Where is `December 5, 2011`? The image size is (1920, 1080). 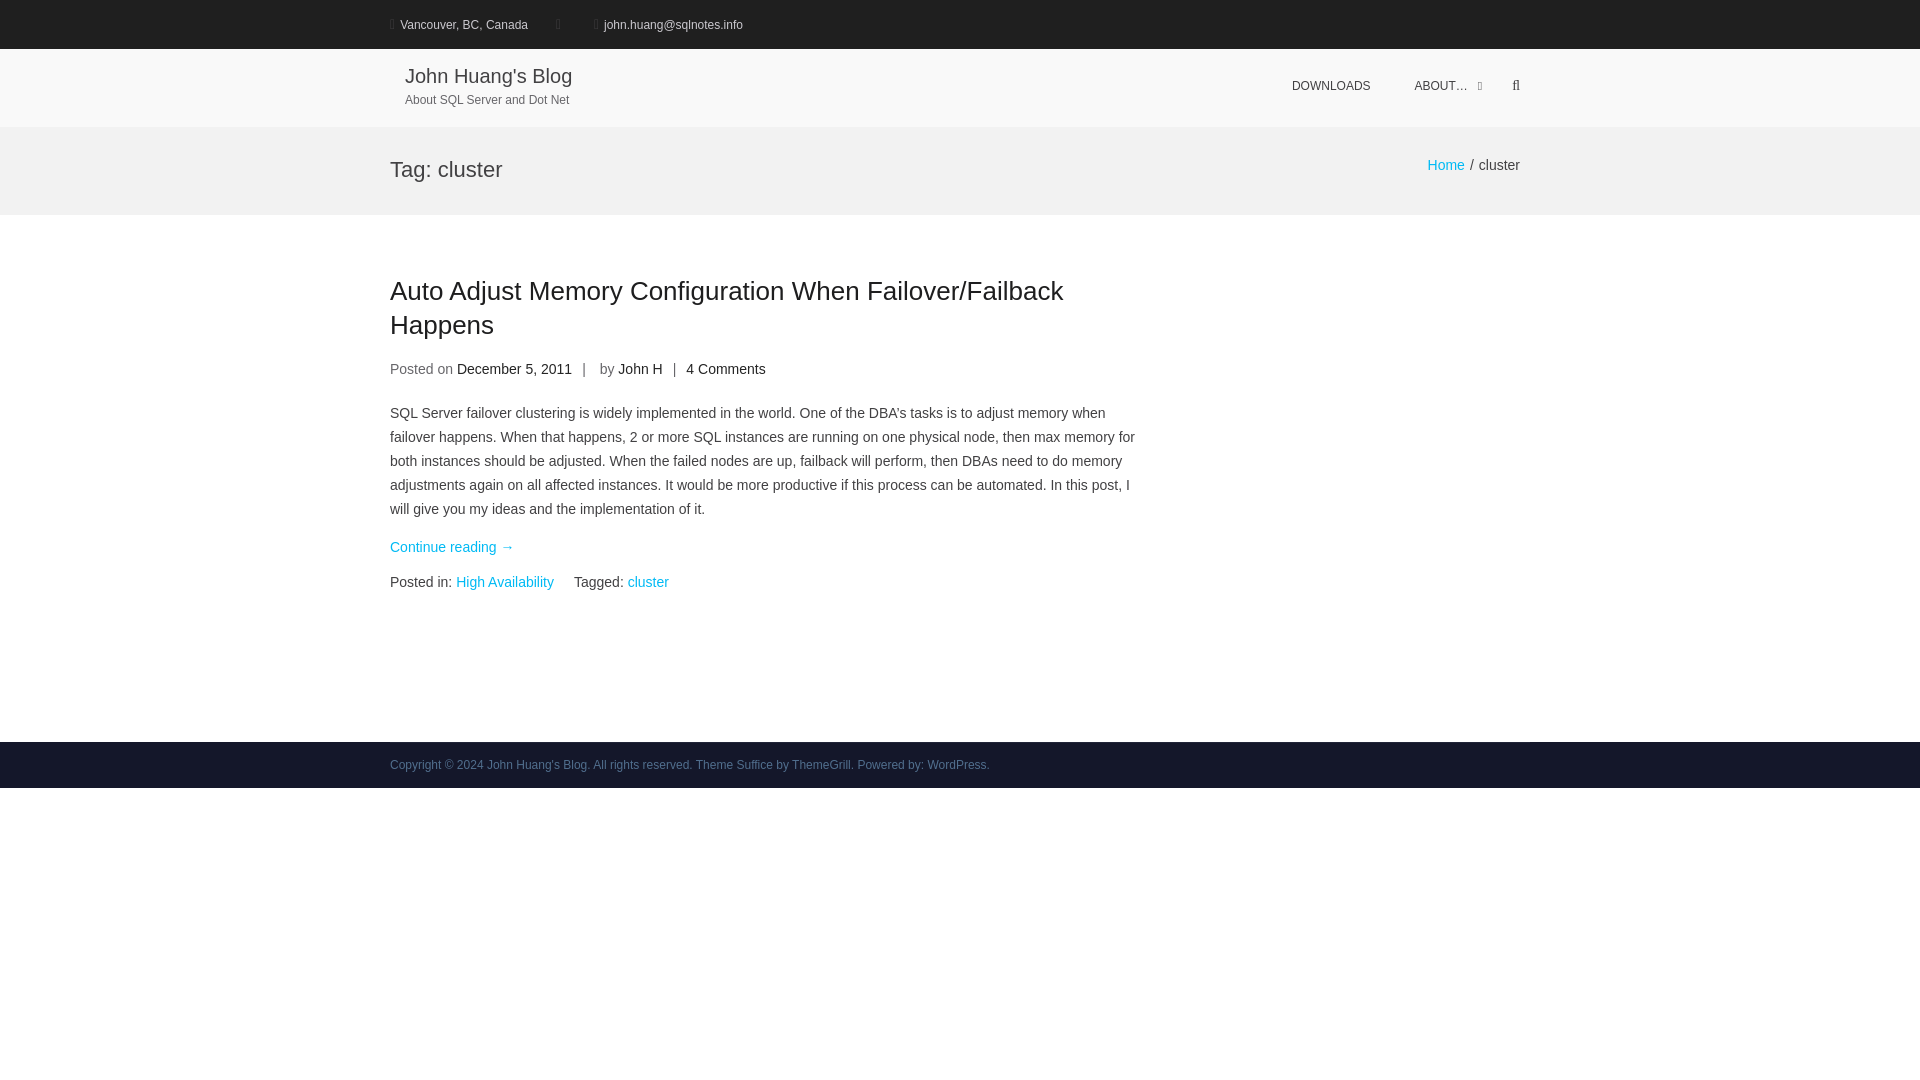
December 5, 2011 is located at coordinates (514, 368).